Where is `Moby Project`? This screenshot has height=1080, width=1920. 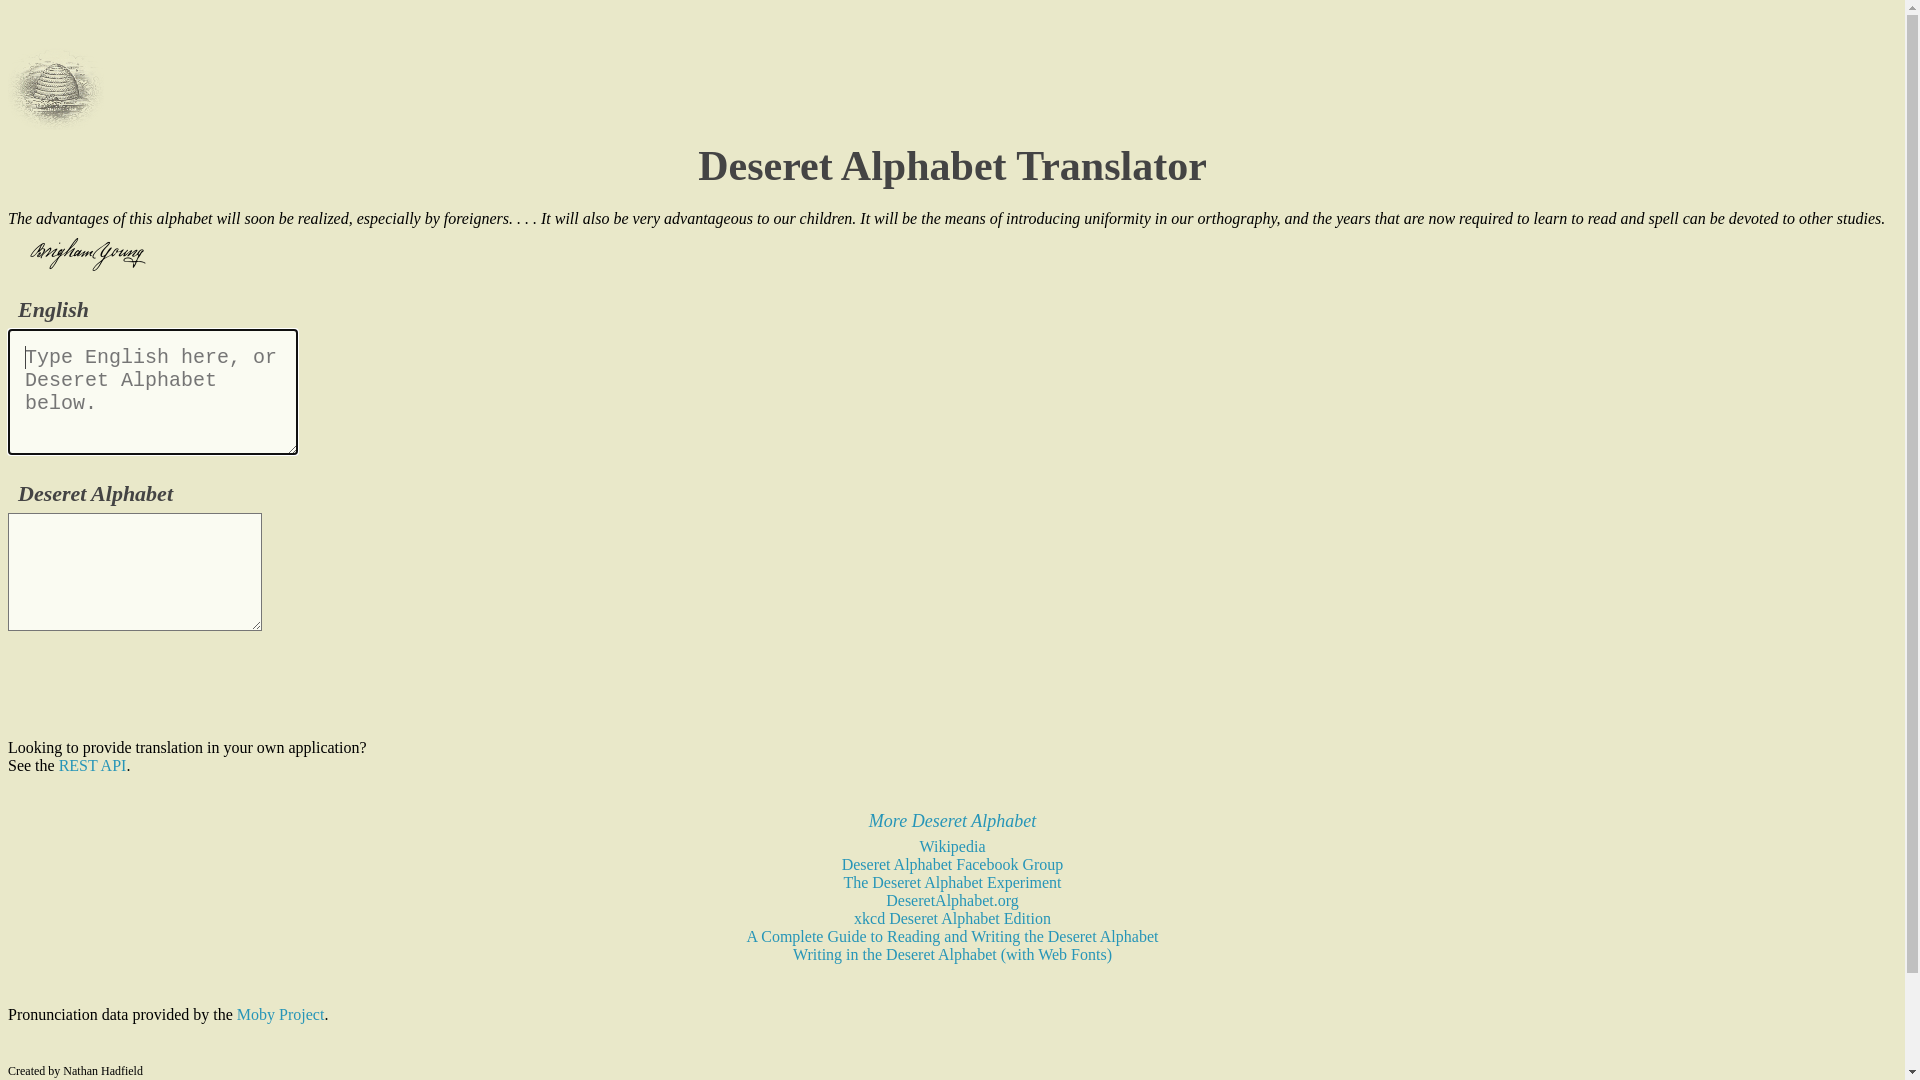 Moby Project is located at coordinates (281, 1014).